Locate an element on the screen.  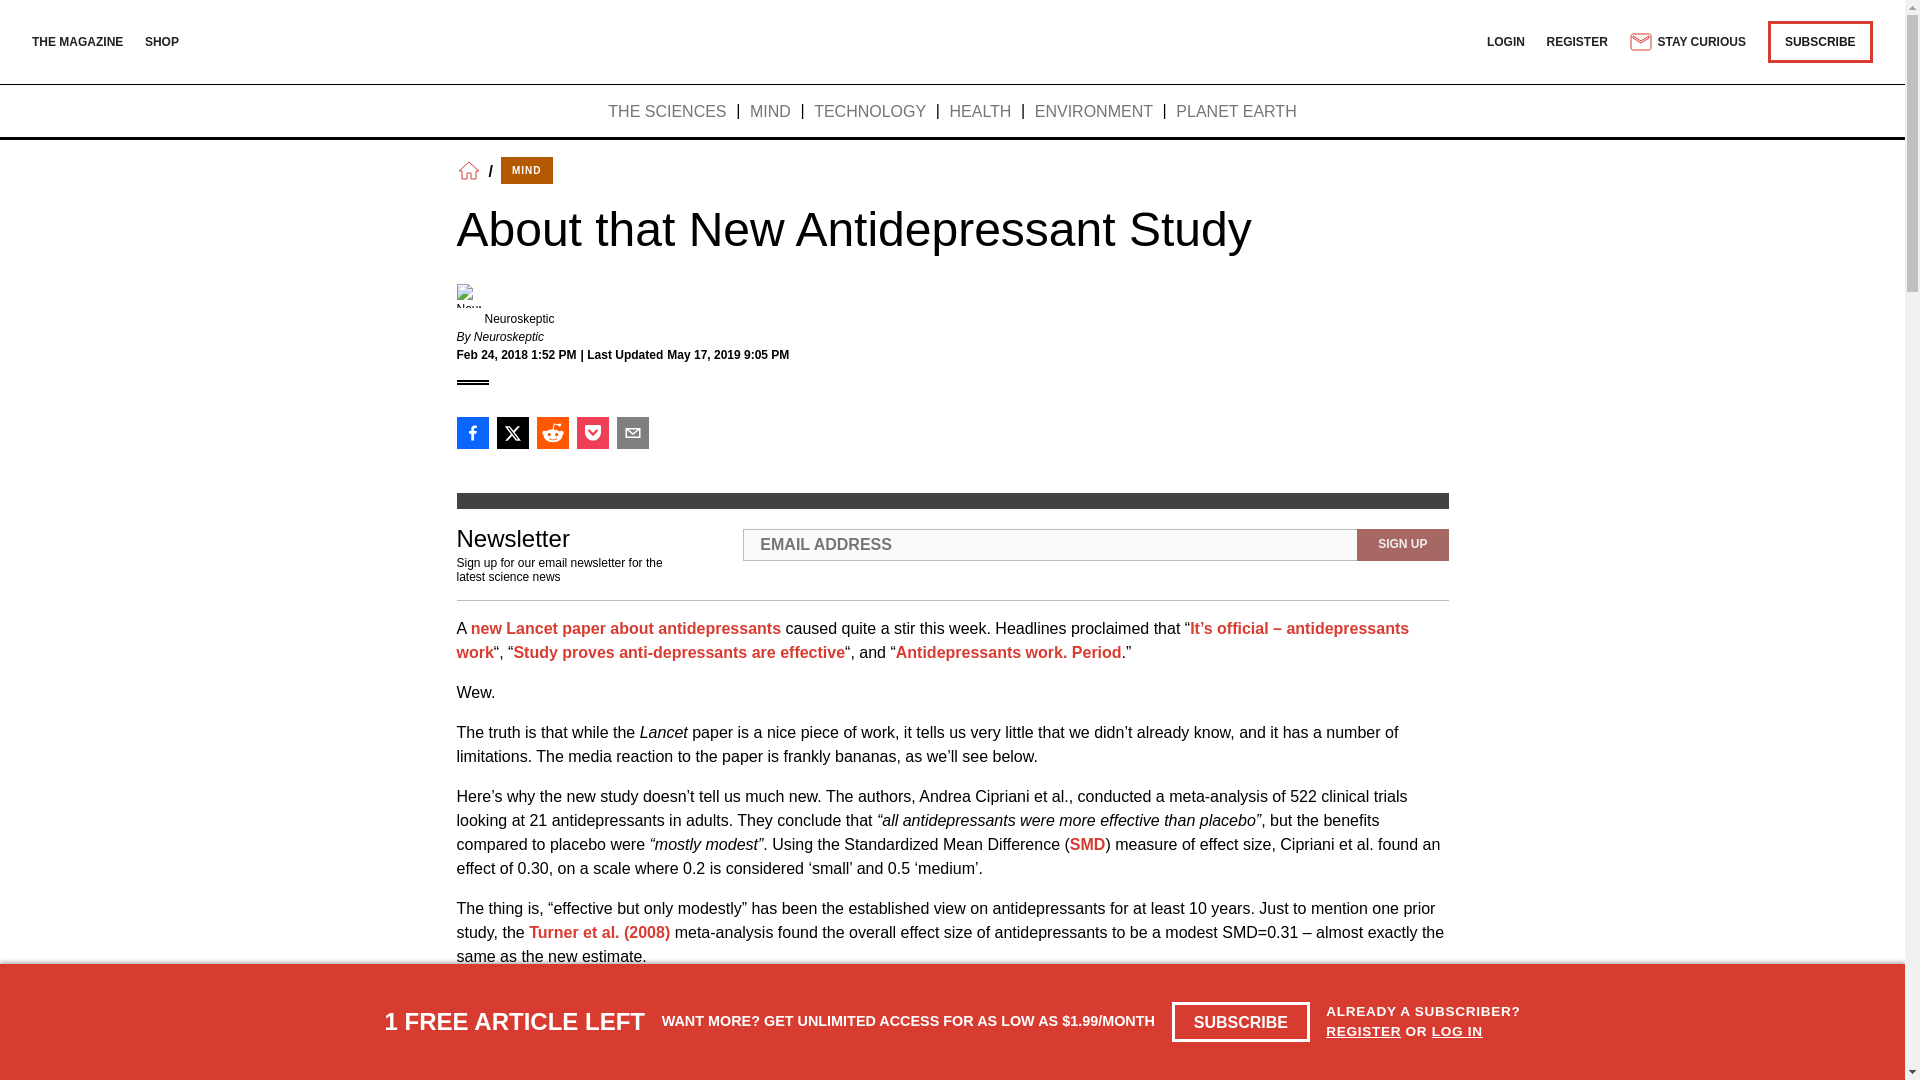
PLANET EARTH is located at coordinates (1236, 112).